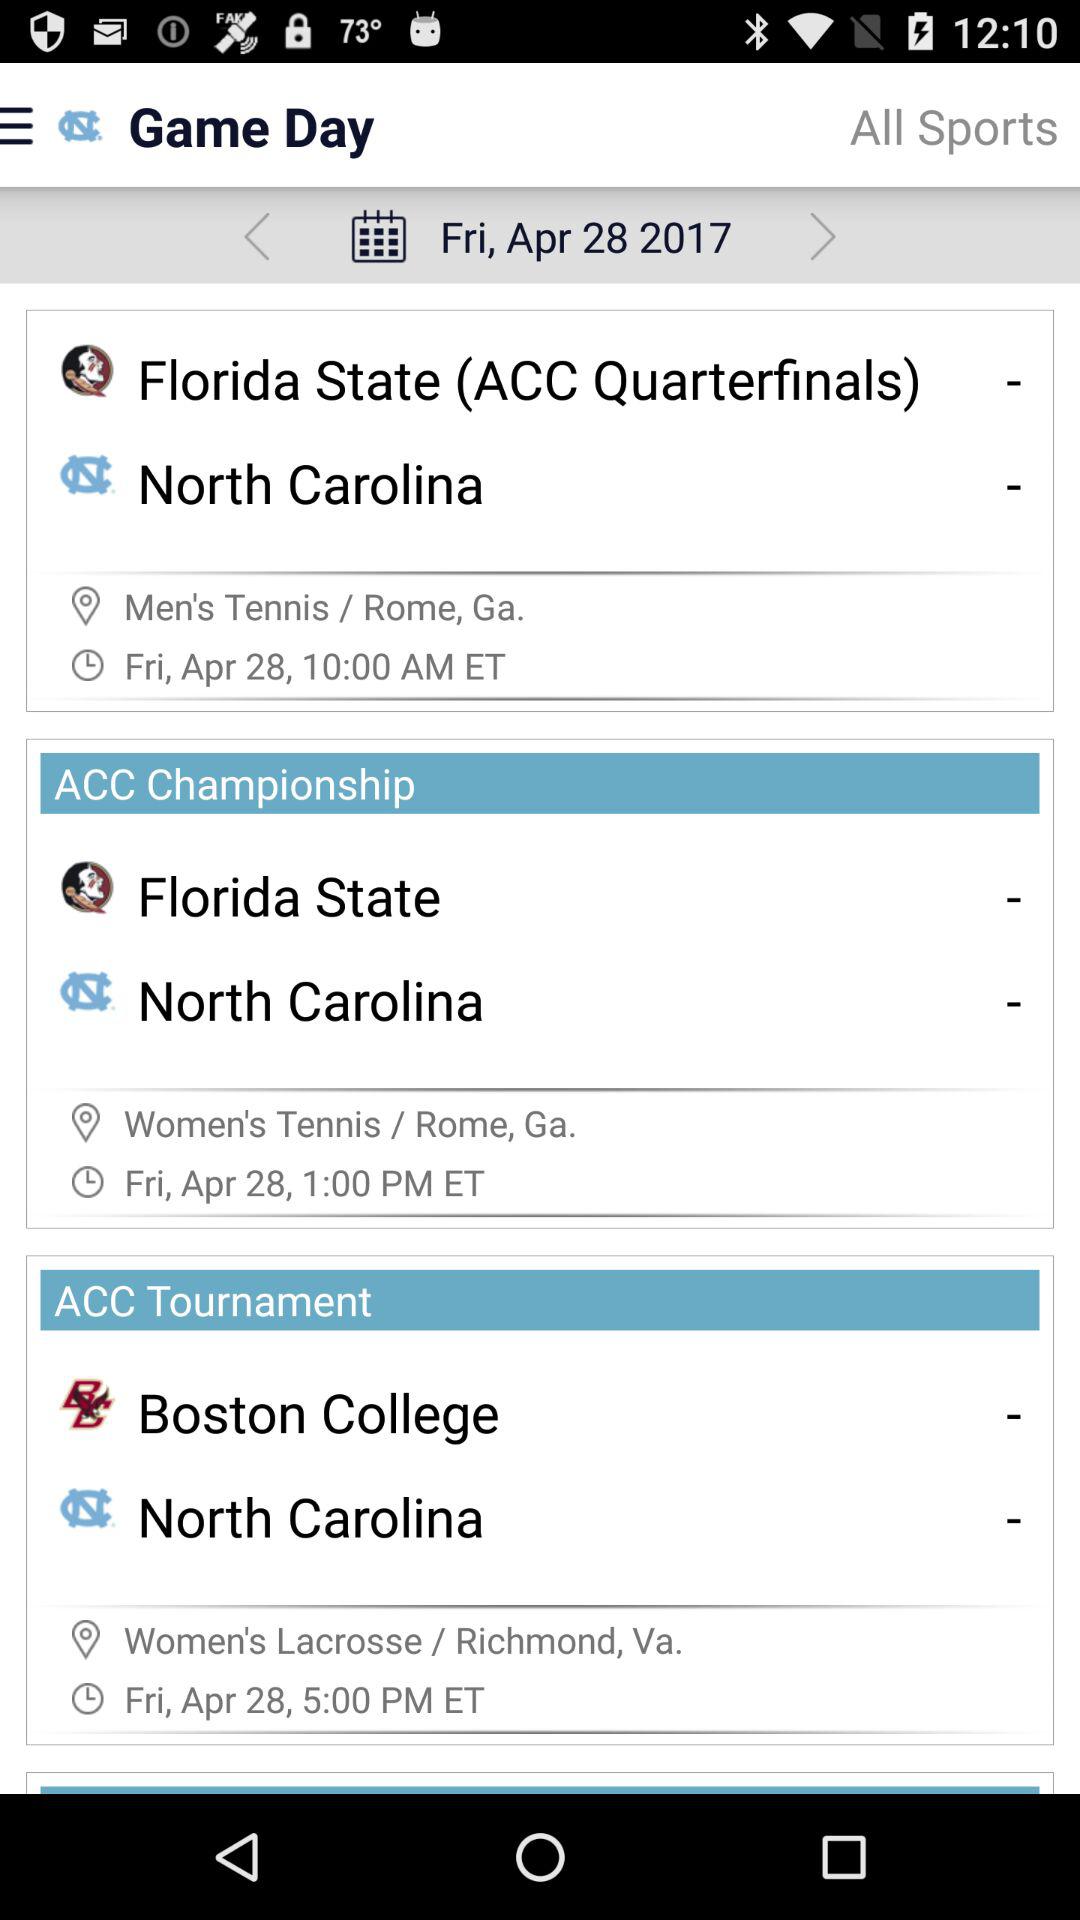 This screenshot has height=1920, width=1080. Describe the element at coordinates (1014, 378) in the screenshot. I see `choose the app next to the florida state acc app` at that location.